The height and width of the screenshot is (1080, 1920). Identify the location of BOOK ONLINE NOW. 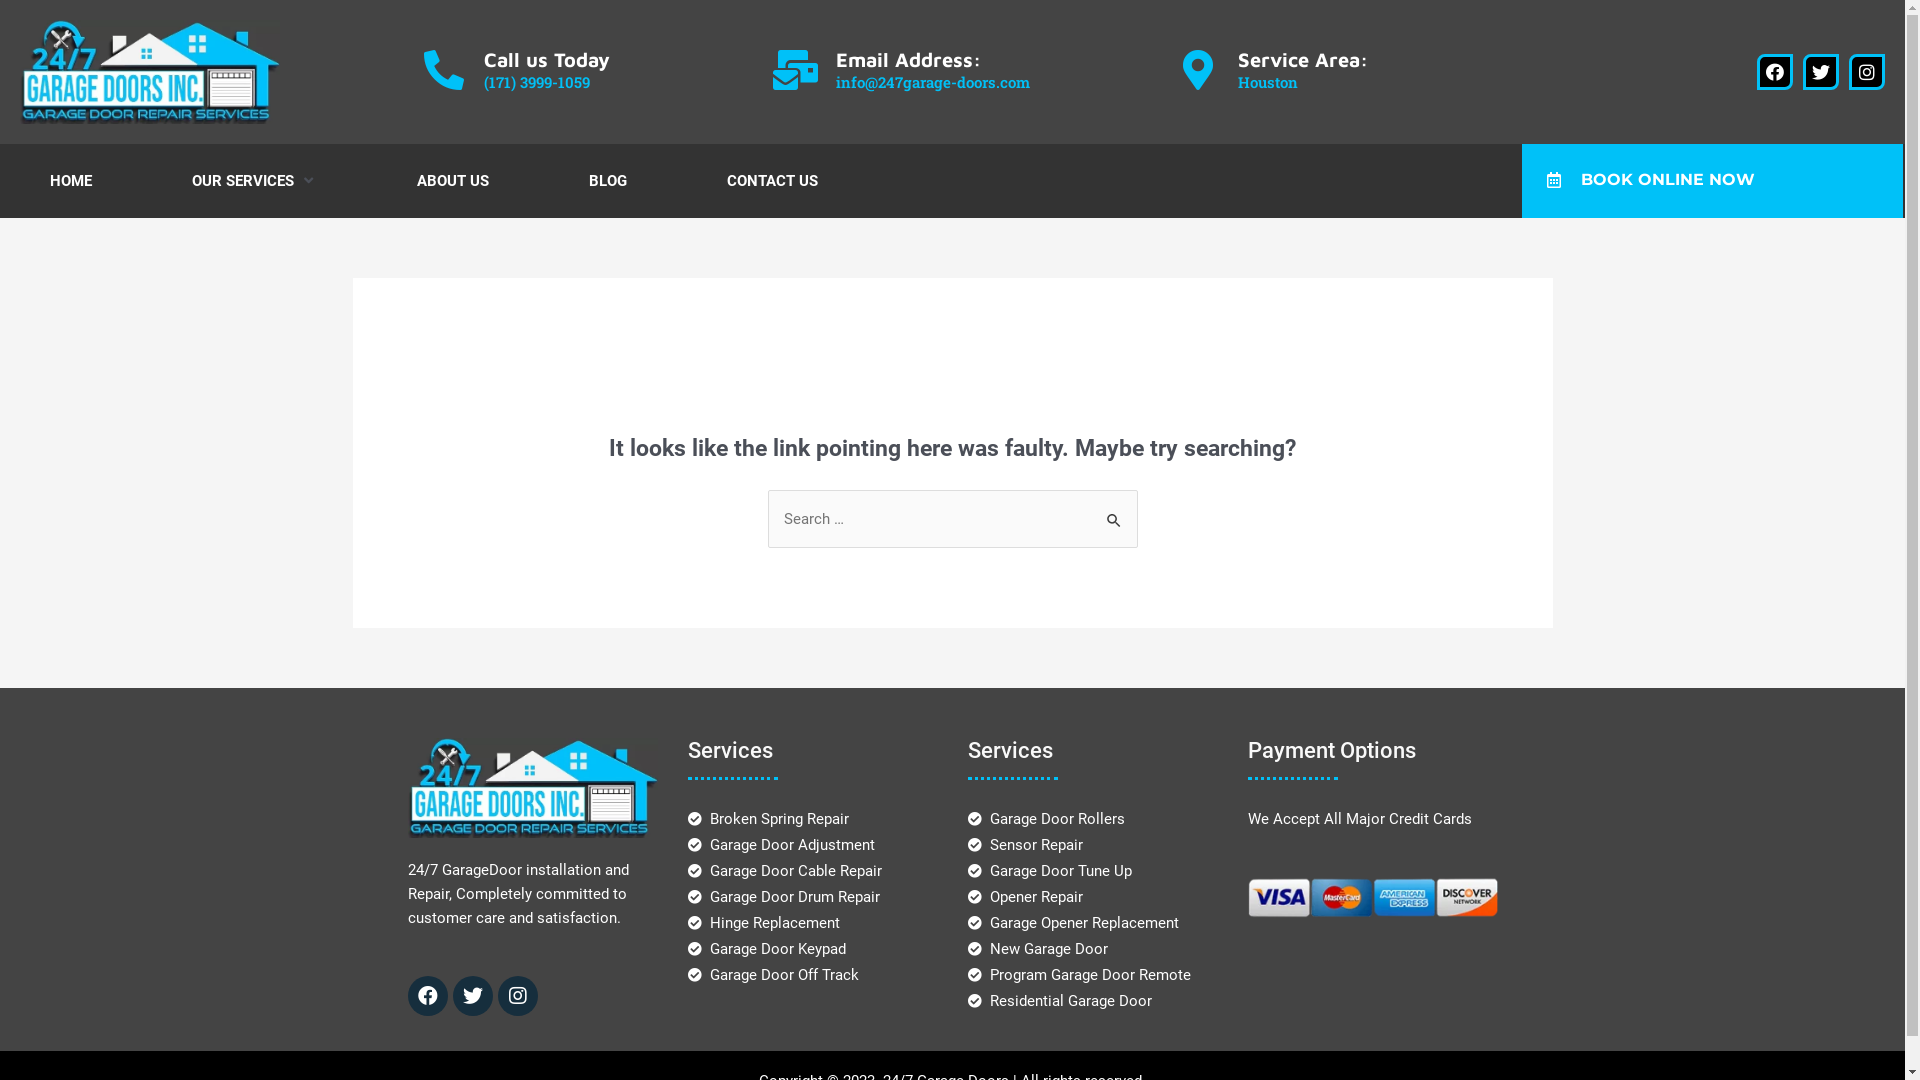
(1651, 180).